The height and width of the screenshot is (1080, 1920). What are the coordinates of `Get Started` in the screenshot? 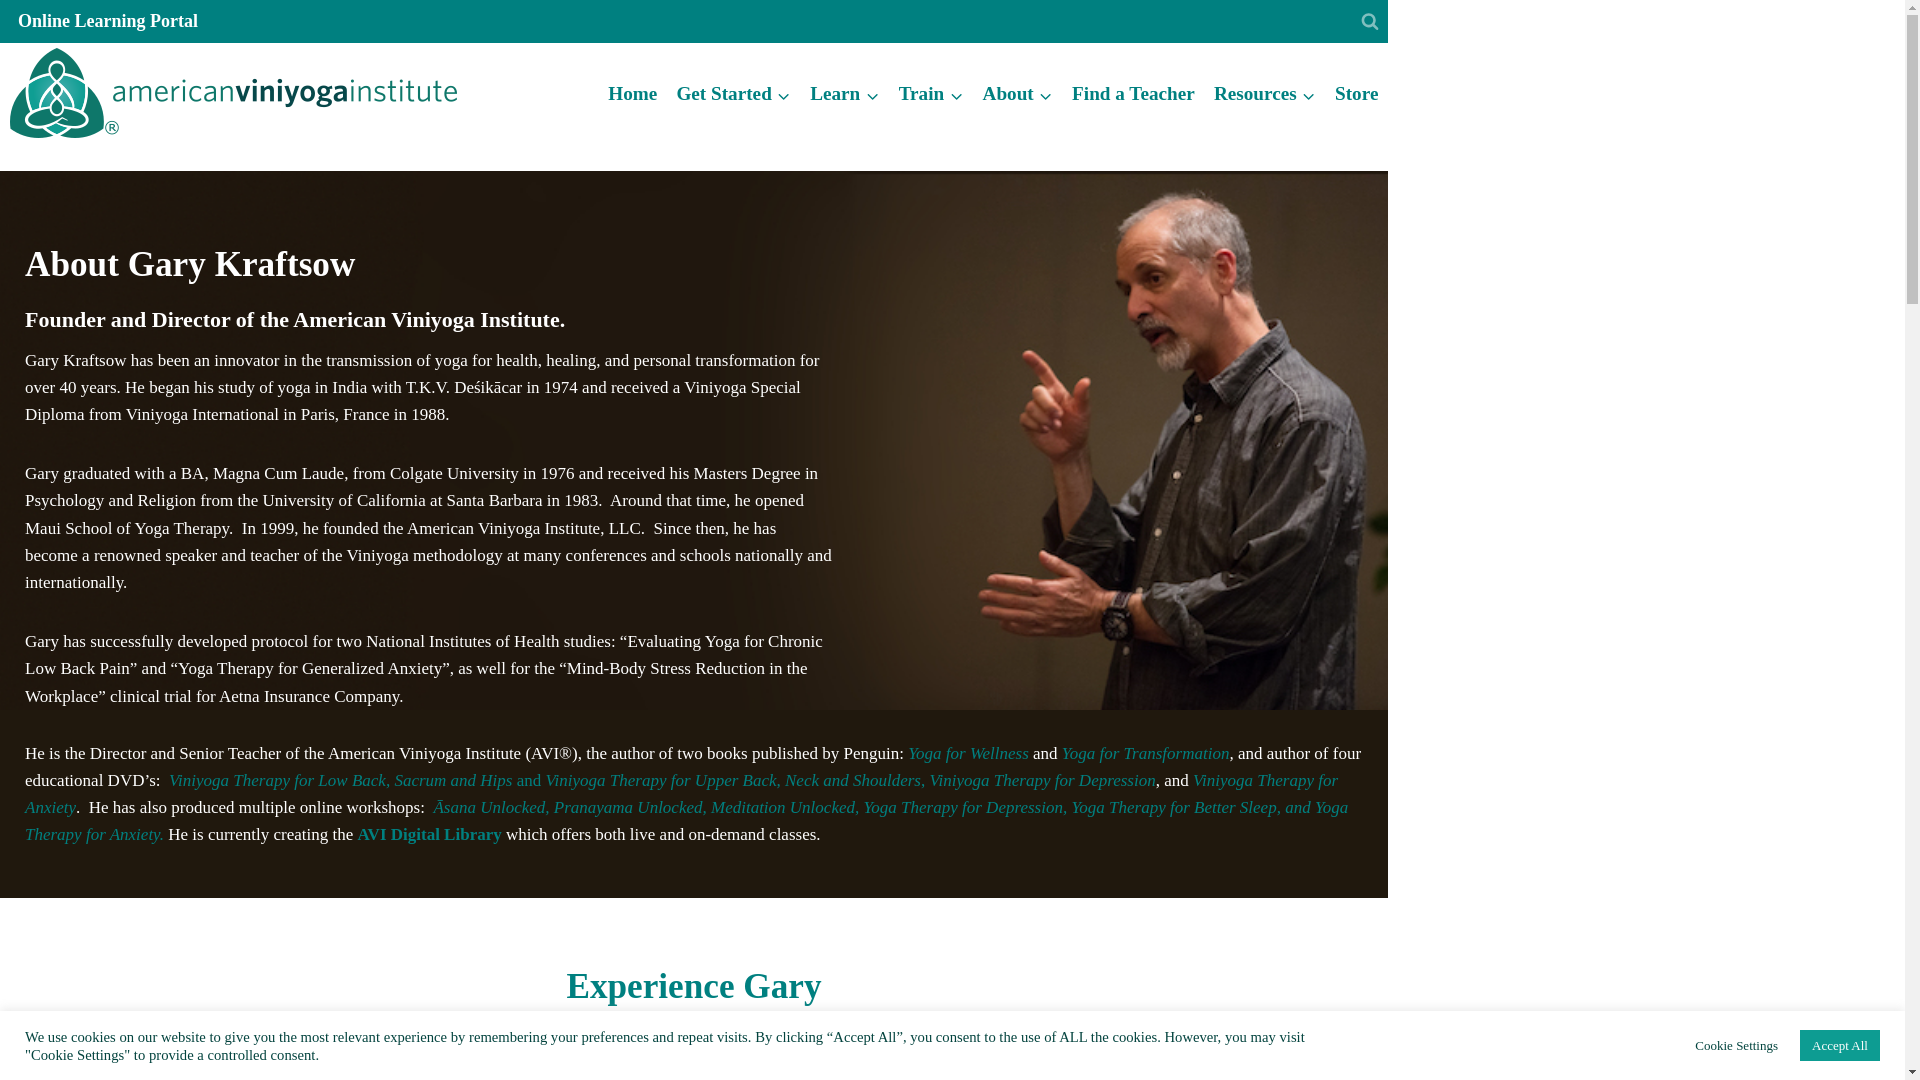 It's located at (733, 95).